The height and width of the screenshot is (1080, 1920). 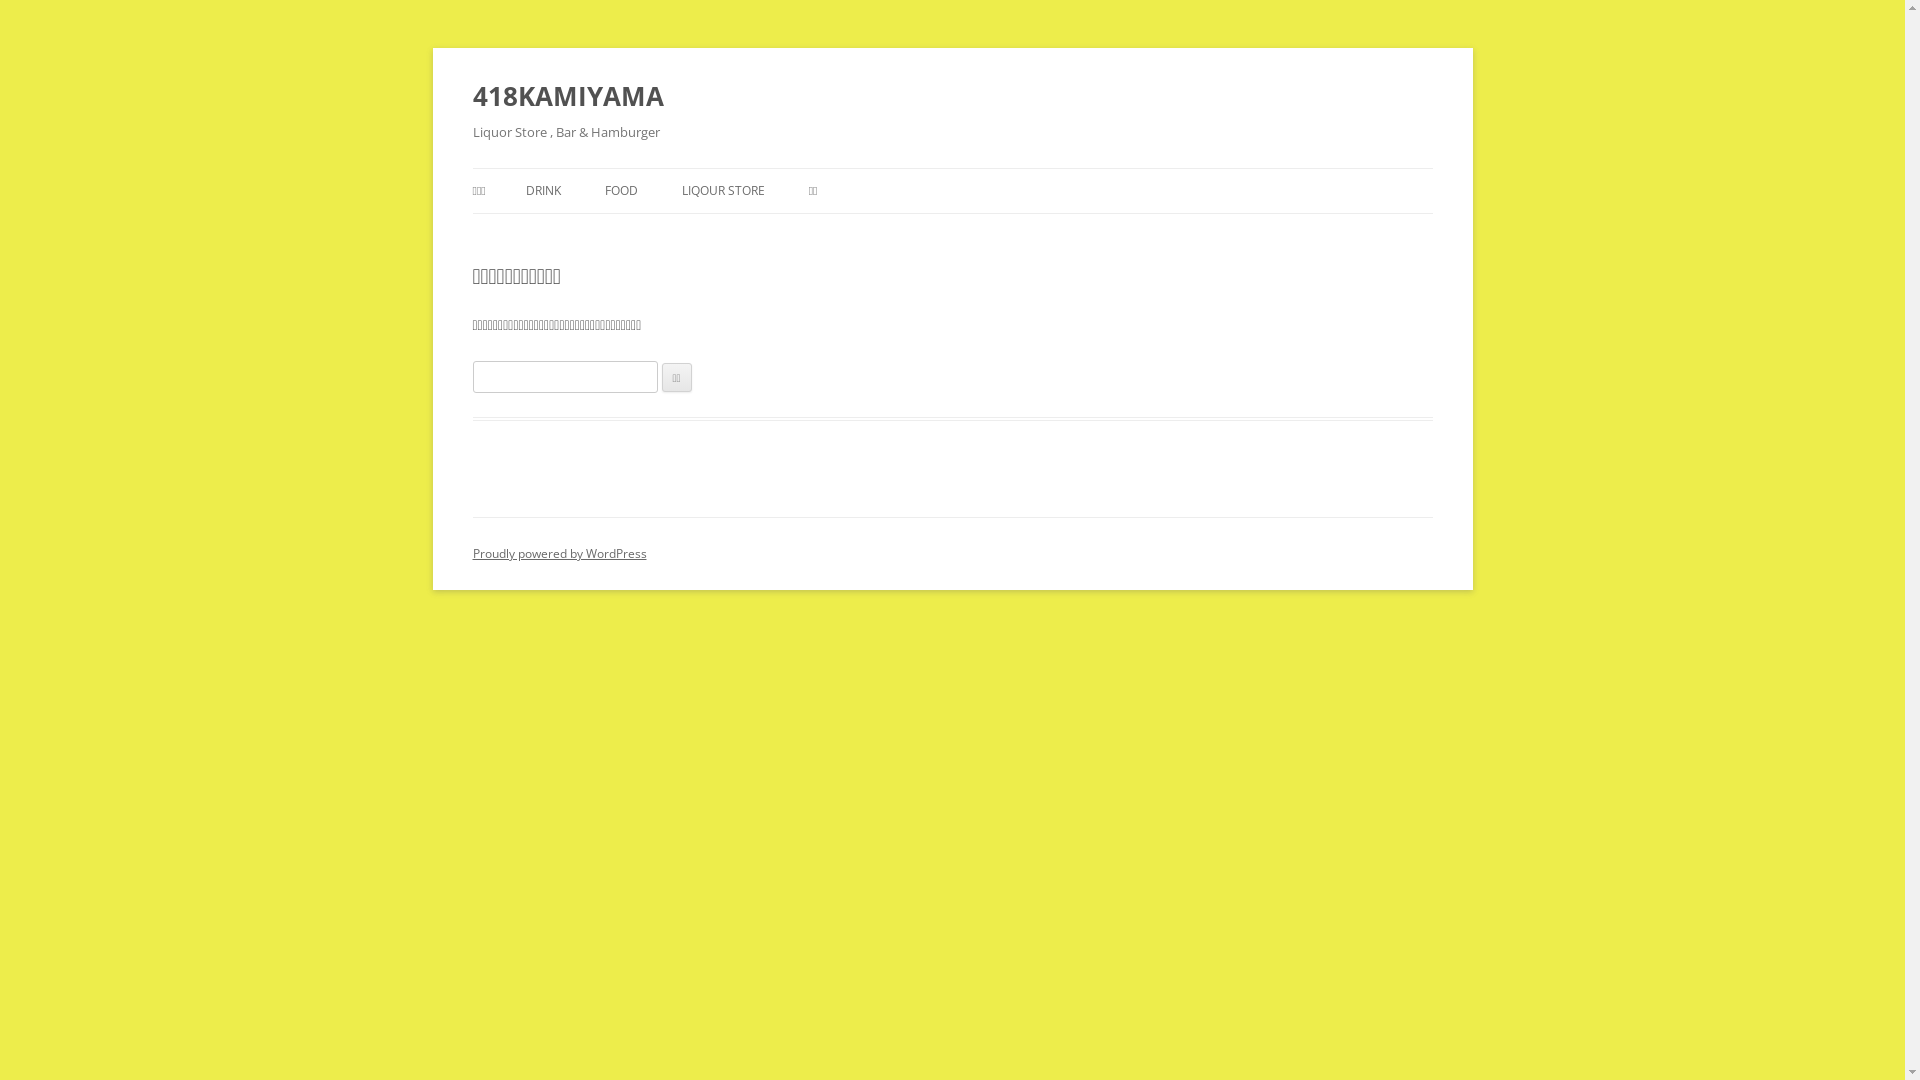 I want to click on LIQOUR STORE, so click(x=724, y=191).